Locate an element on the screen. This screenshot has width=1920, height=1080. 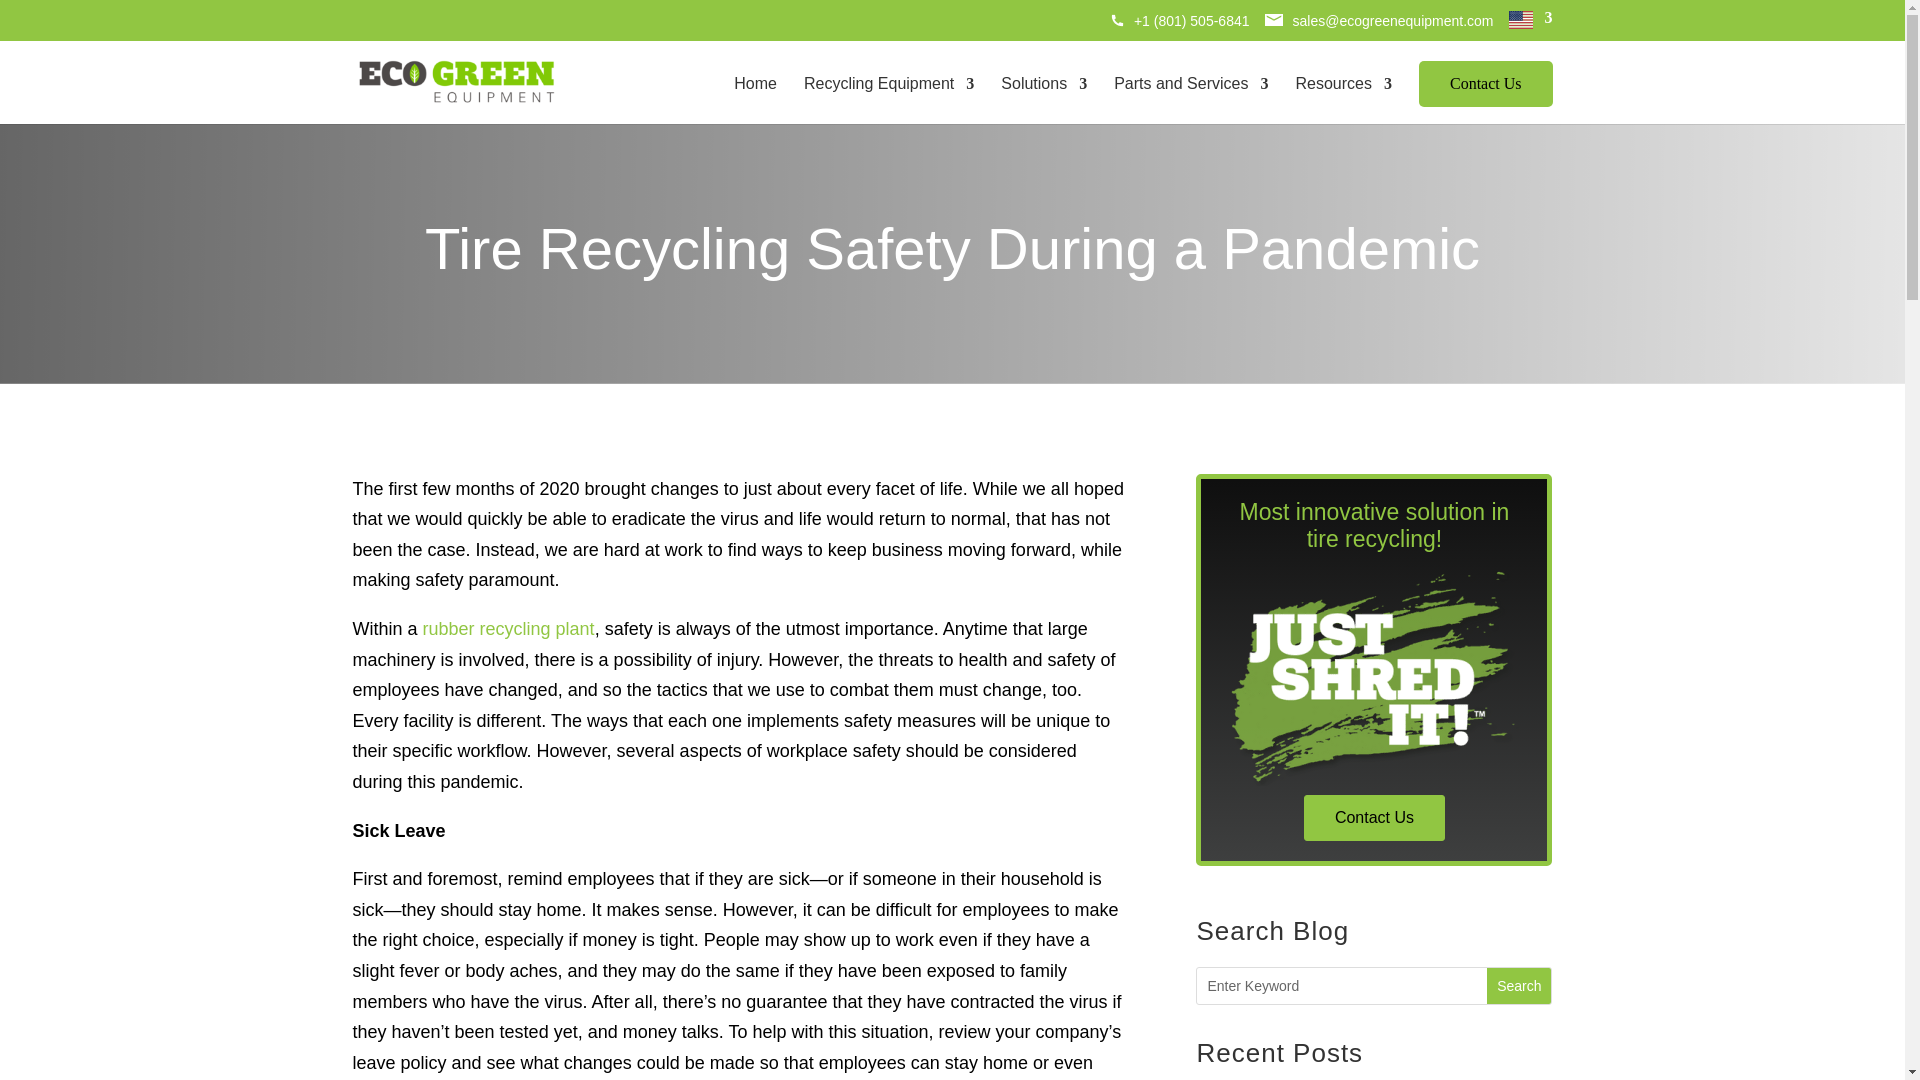
Material Application is located at coordinates (1043, 100).